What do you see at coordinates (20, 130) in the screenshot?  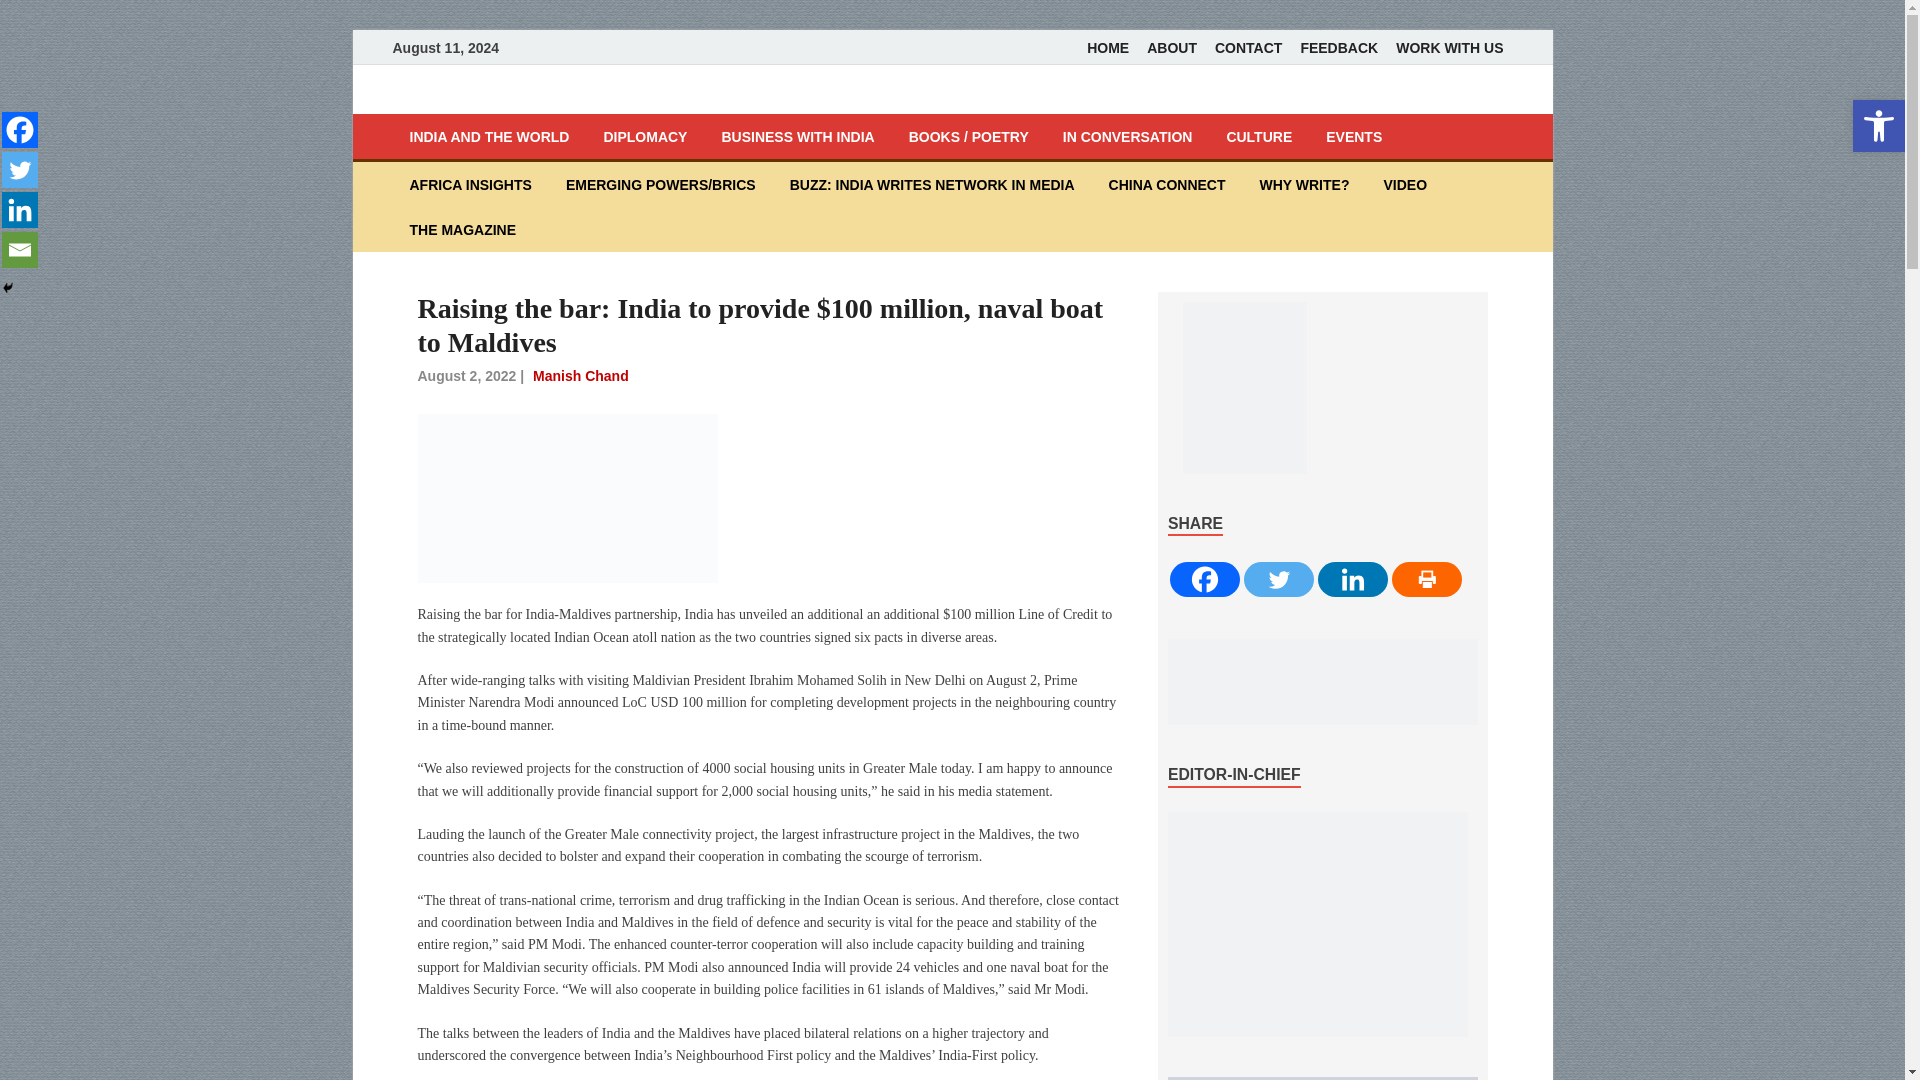 I see `Facebook` at bounding box center [20, 130].